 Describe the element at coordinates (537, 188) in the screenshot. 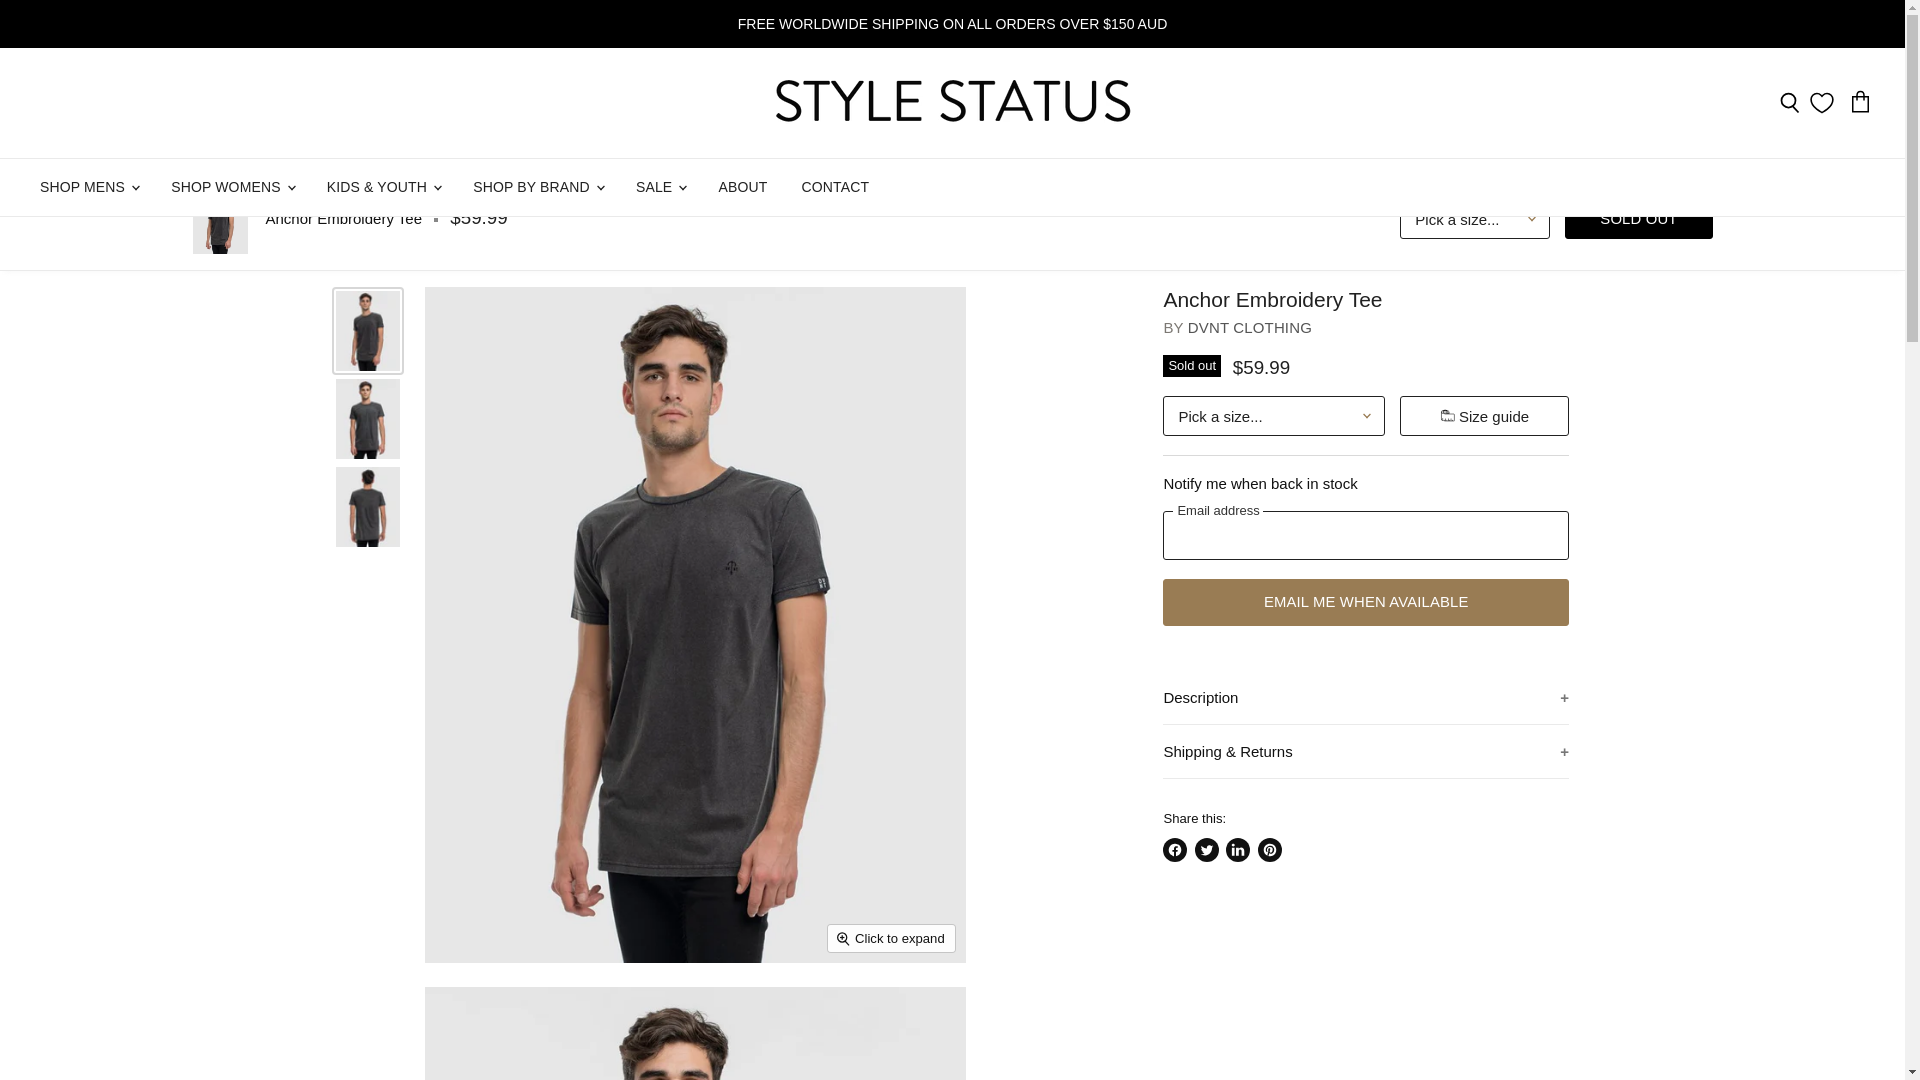

I see `SHOP BY BRAND` at that location.